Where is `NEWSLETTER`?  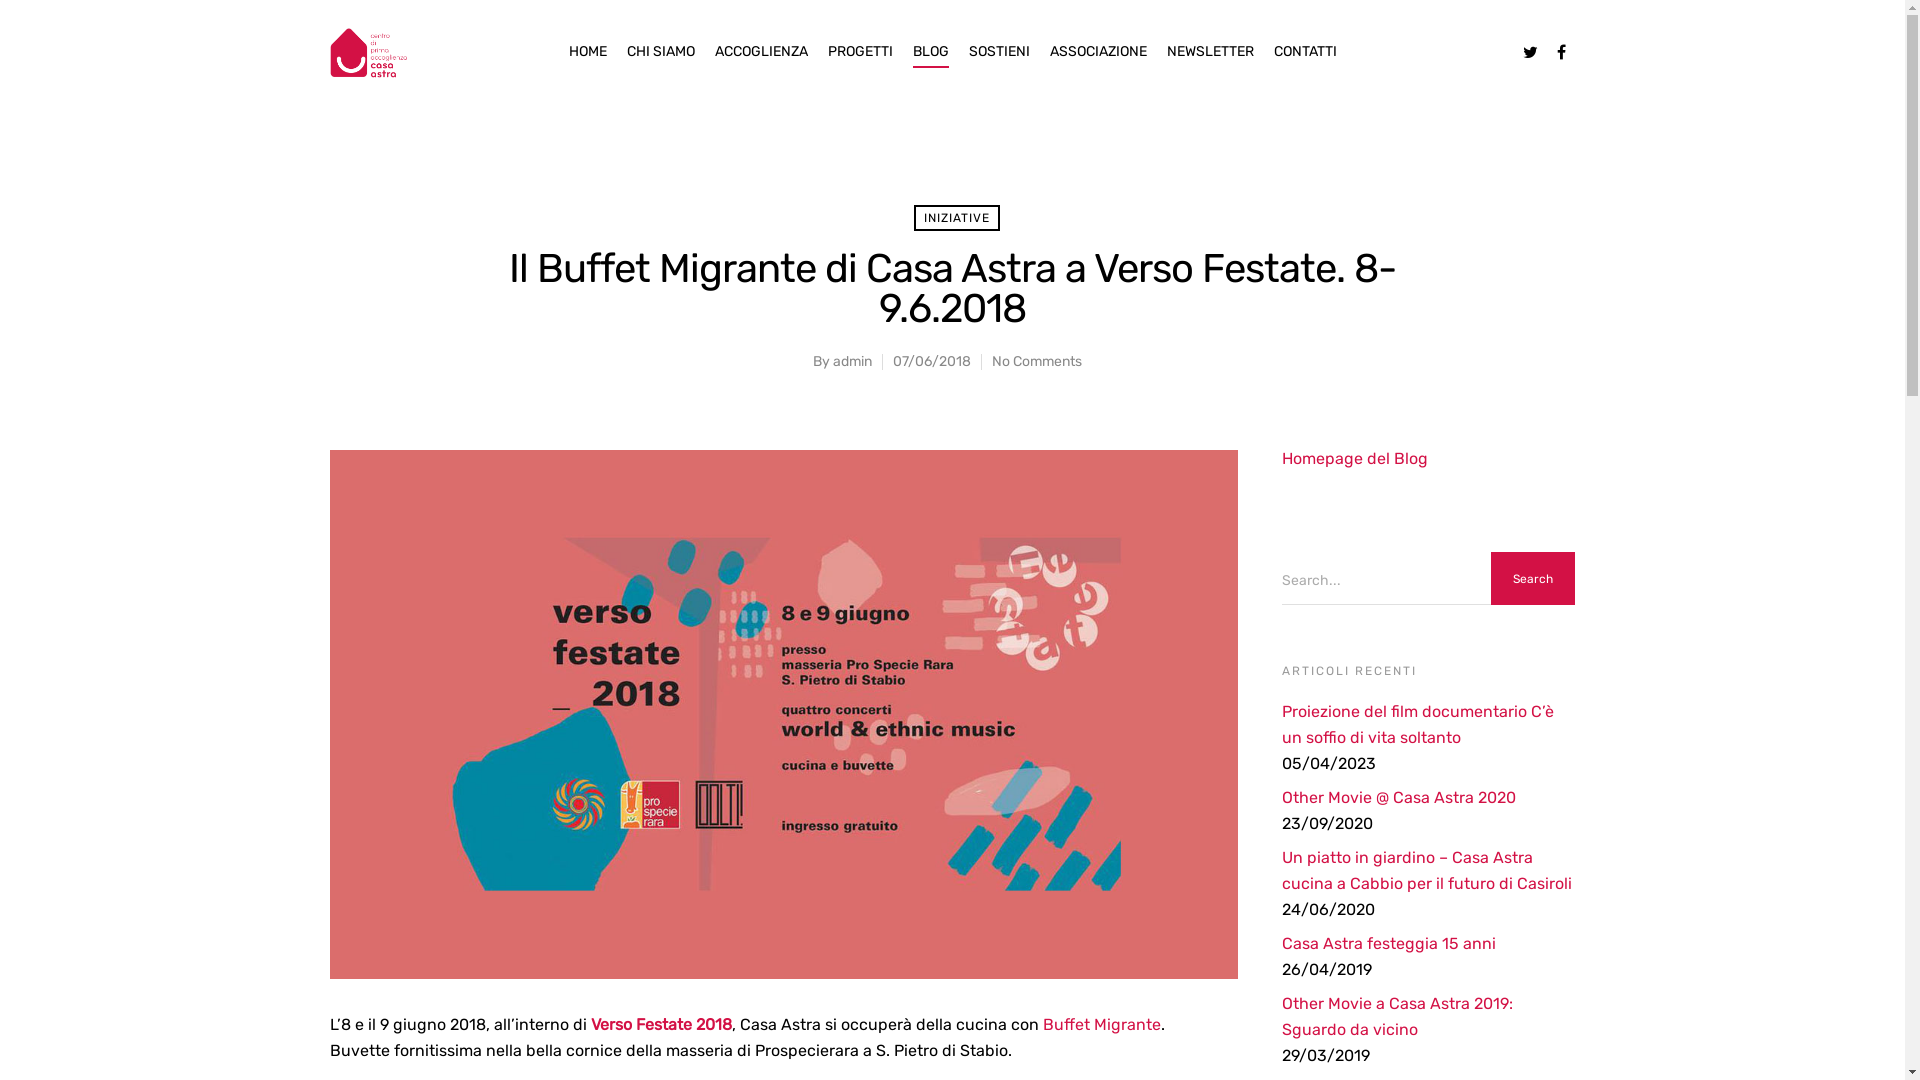 NEWSLETTER is located at coordinates (1210, 66).